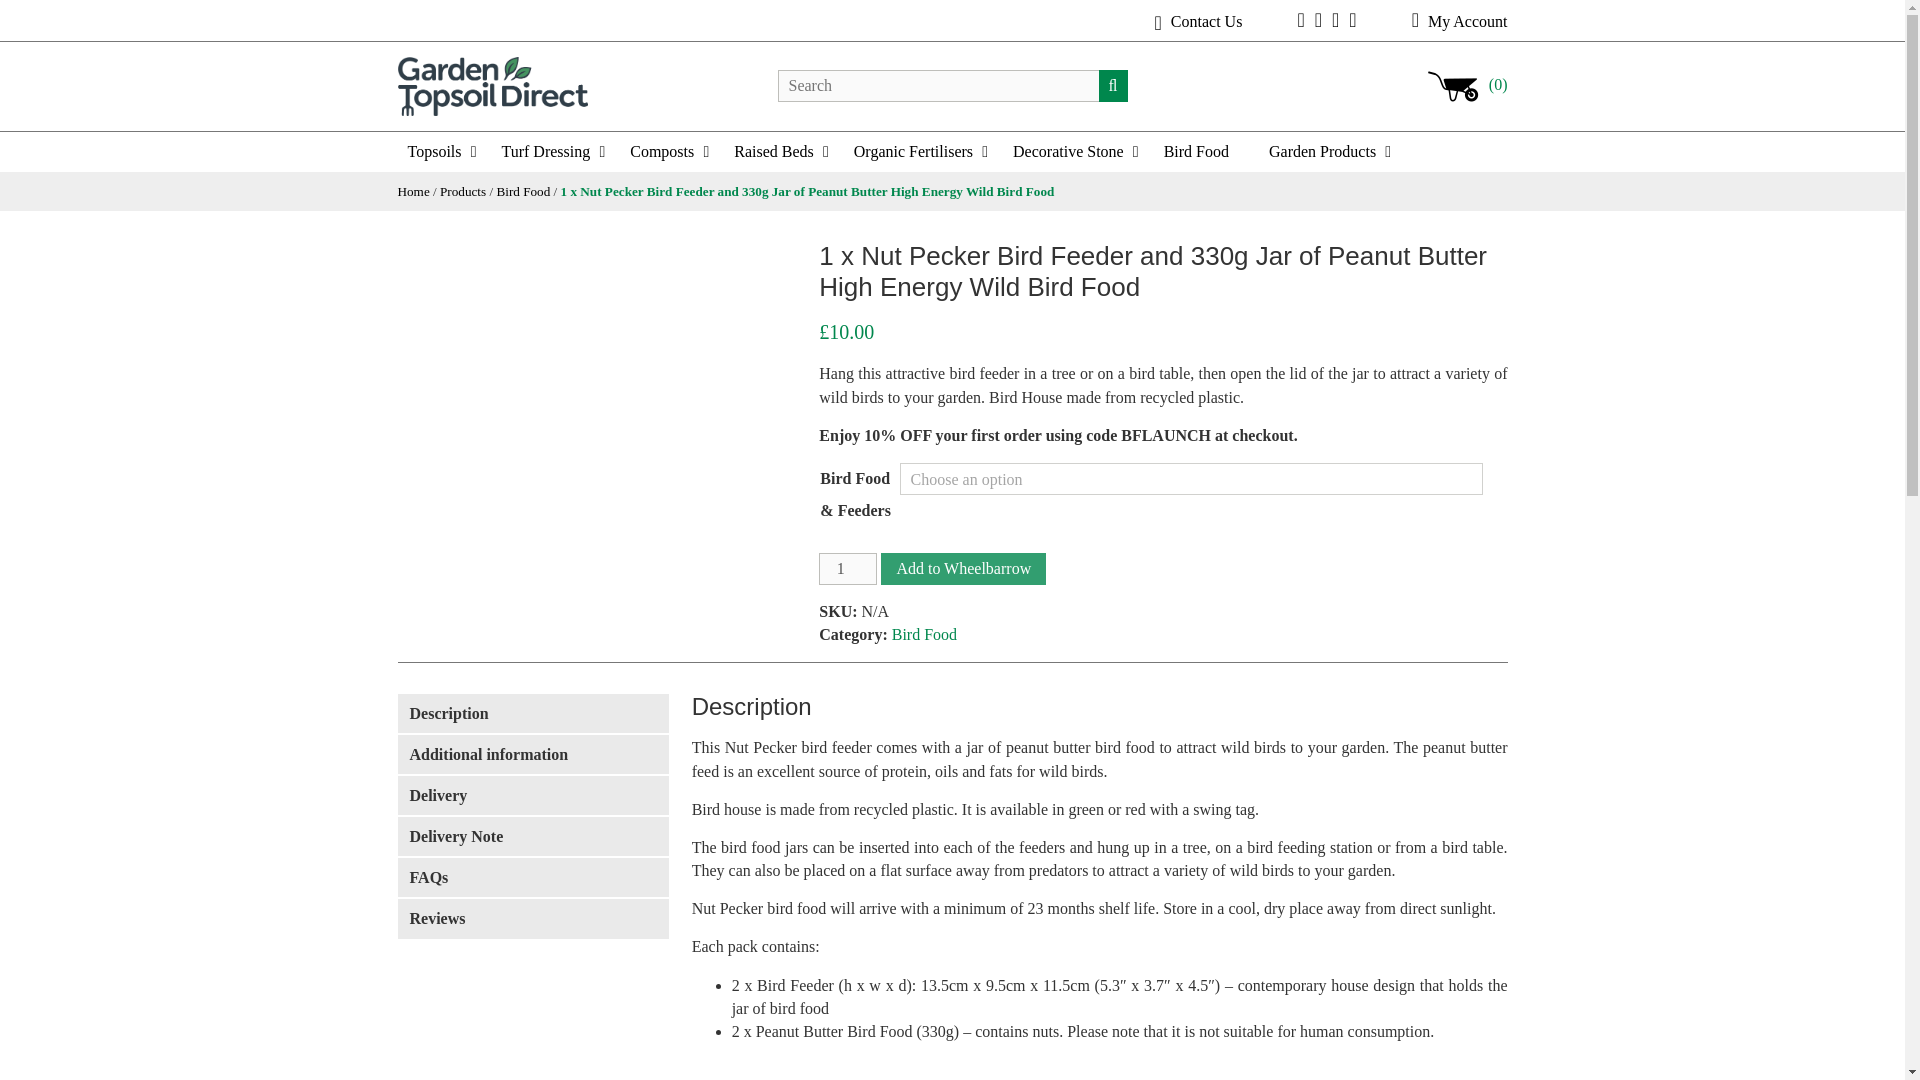 The image size is (1920, 1080). What do you see at coordinates (1113, 86) in the screenshot?
I see `Search` at bounding box center [1113, 86].